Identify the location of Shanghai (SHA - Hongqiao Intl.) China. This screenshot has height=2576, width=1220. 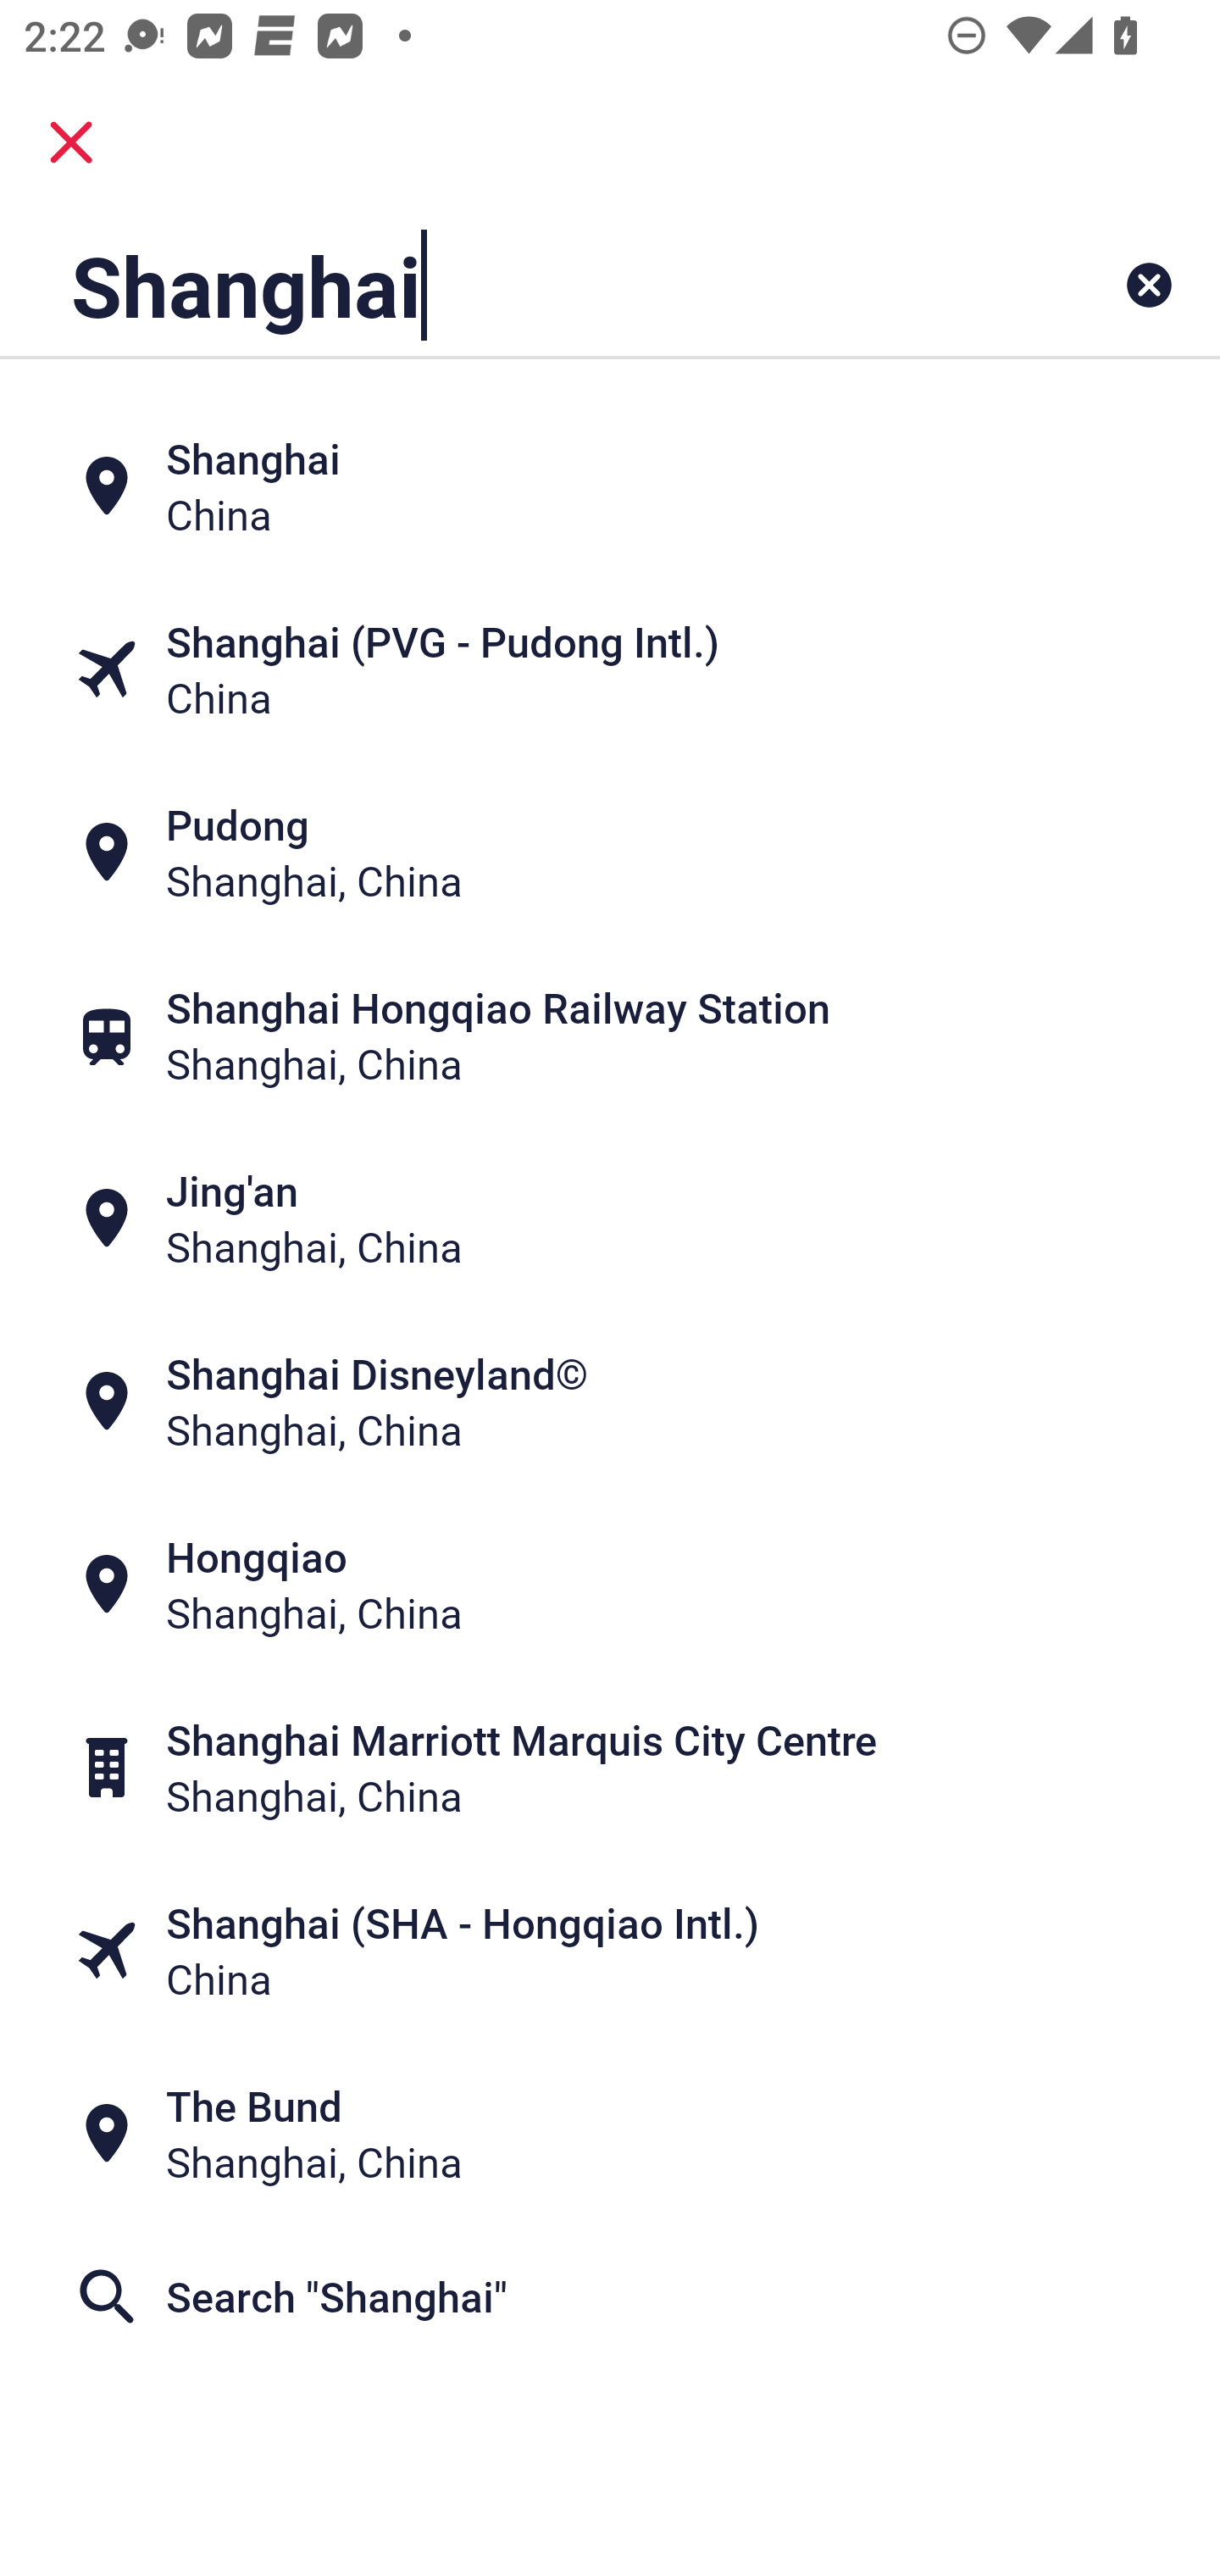
(610, 1951).